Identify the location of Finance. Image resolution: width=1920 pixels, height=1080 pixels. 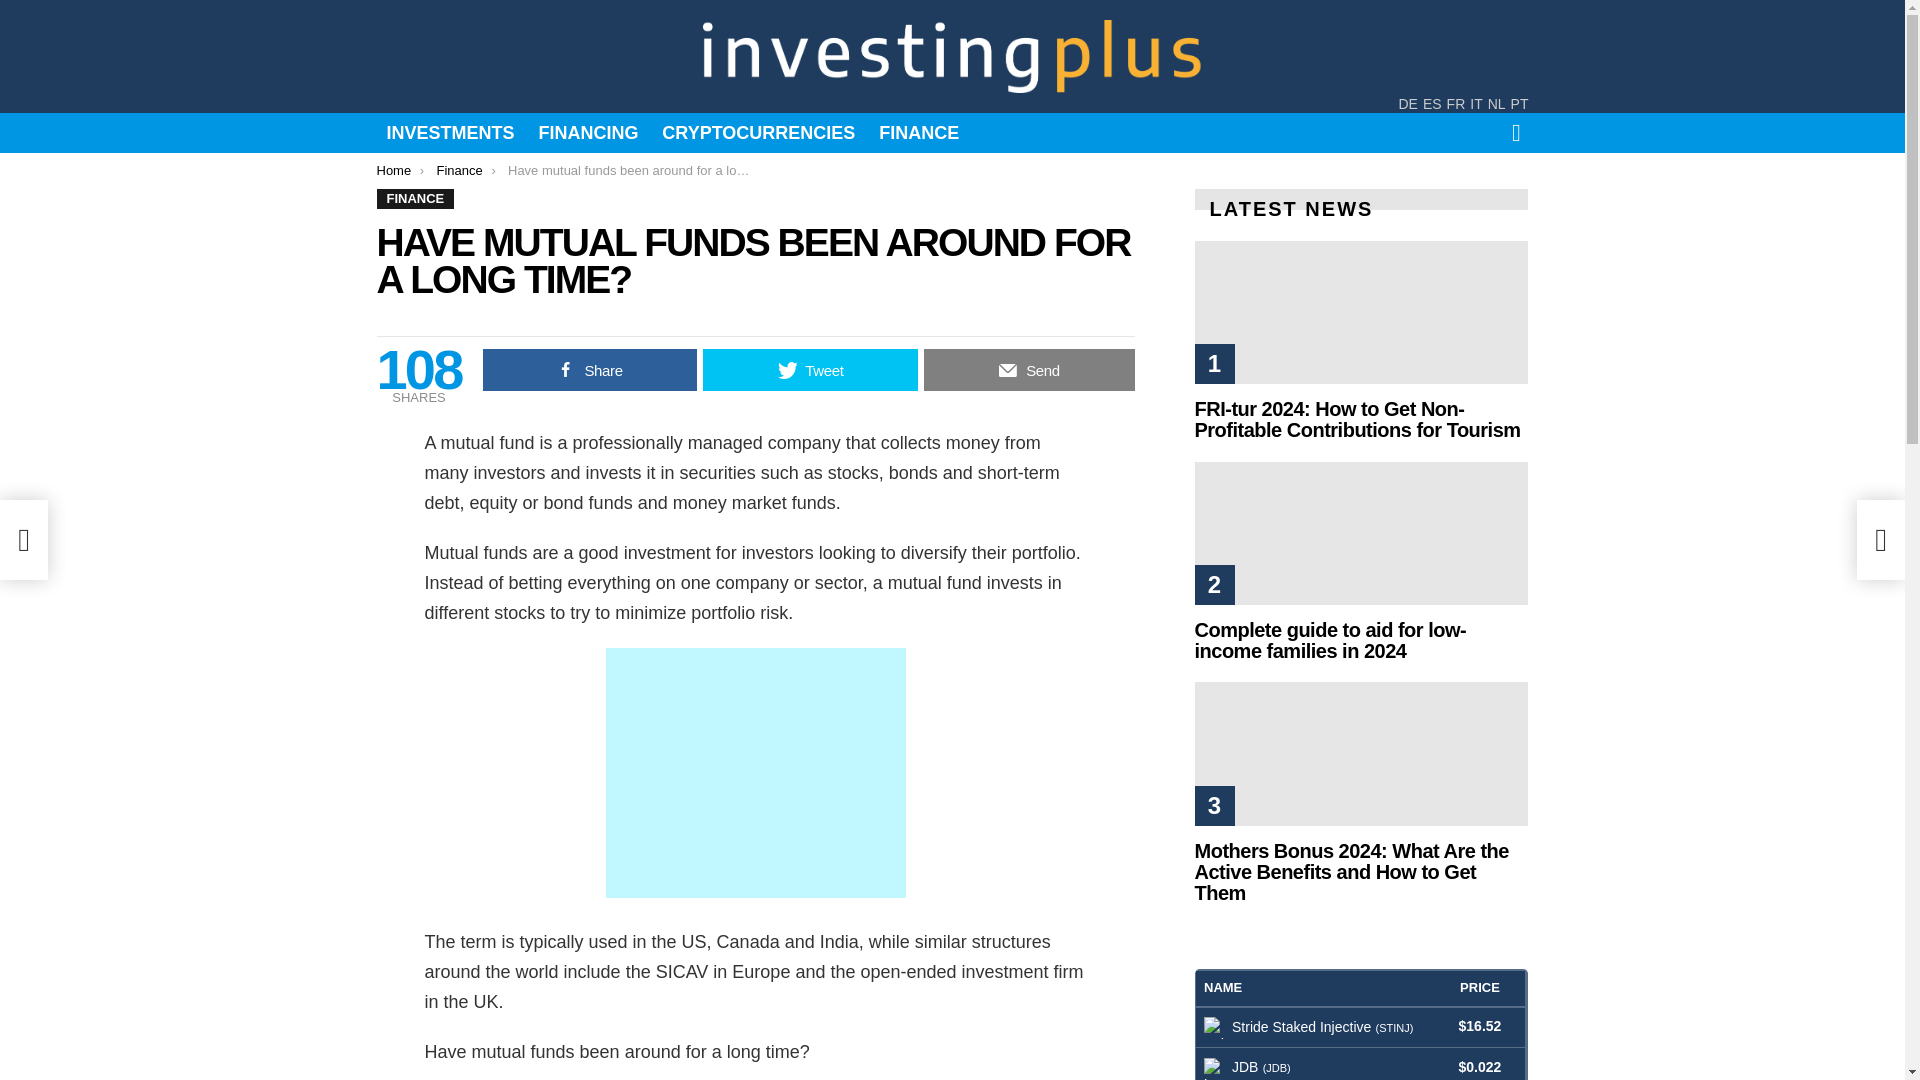
(458, 170).